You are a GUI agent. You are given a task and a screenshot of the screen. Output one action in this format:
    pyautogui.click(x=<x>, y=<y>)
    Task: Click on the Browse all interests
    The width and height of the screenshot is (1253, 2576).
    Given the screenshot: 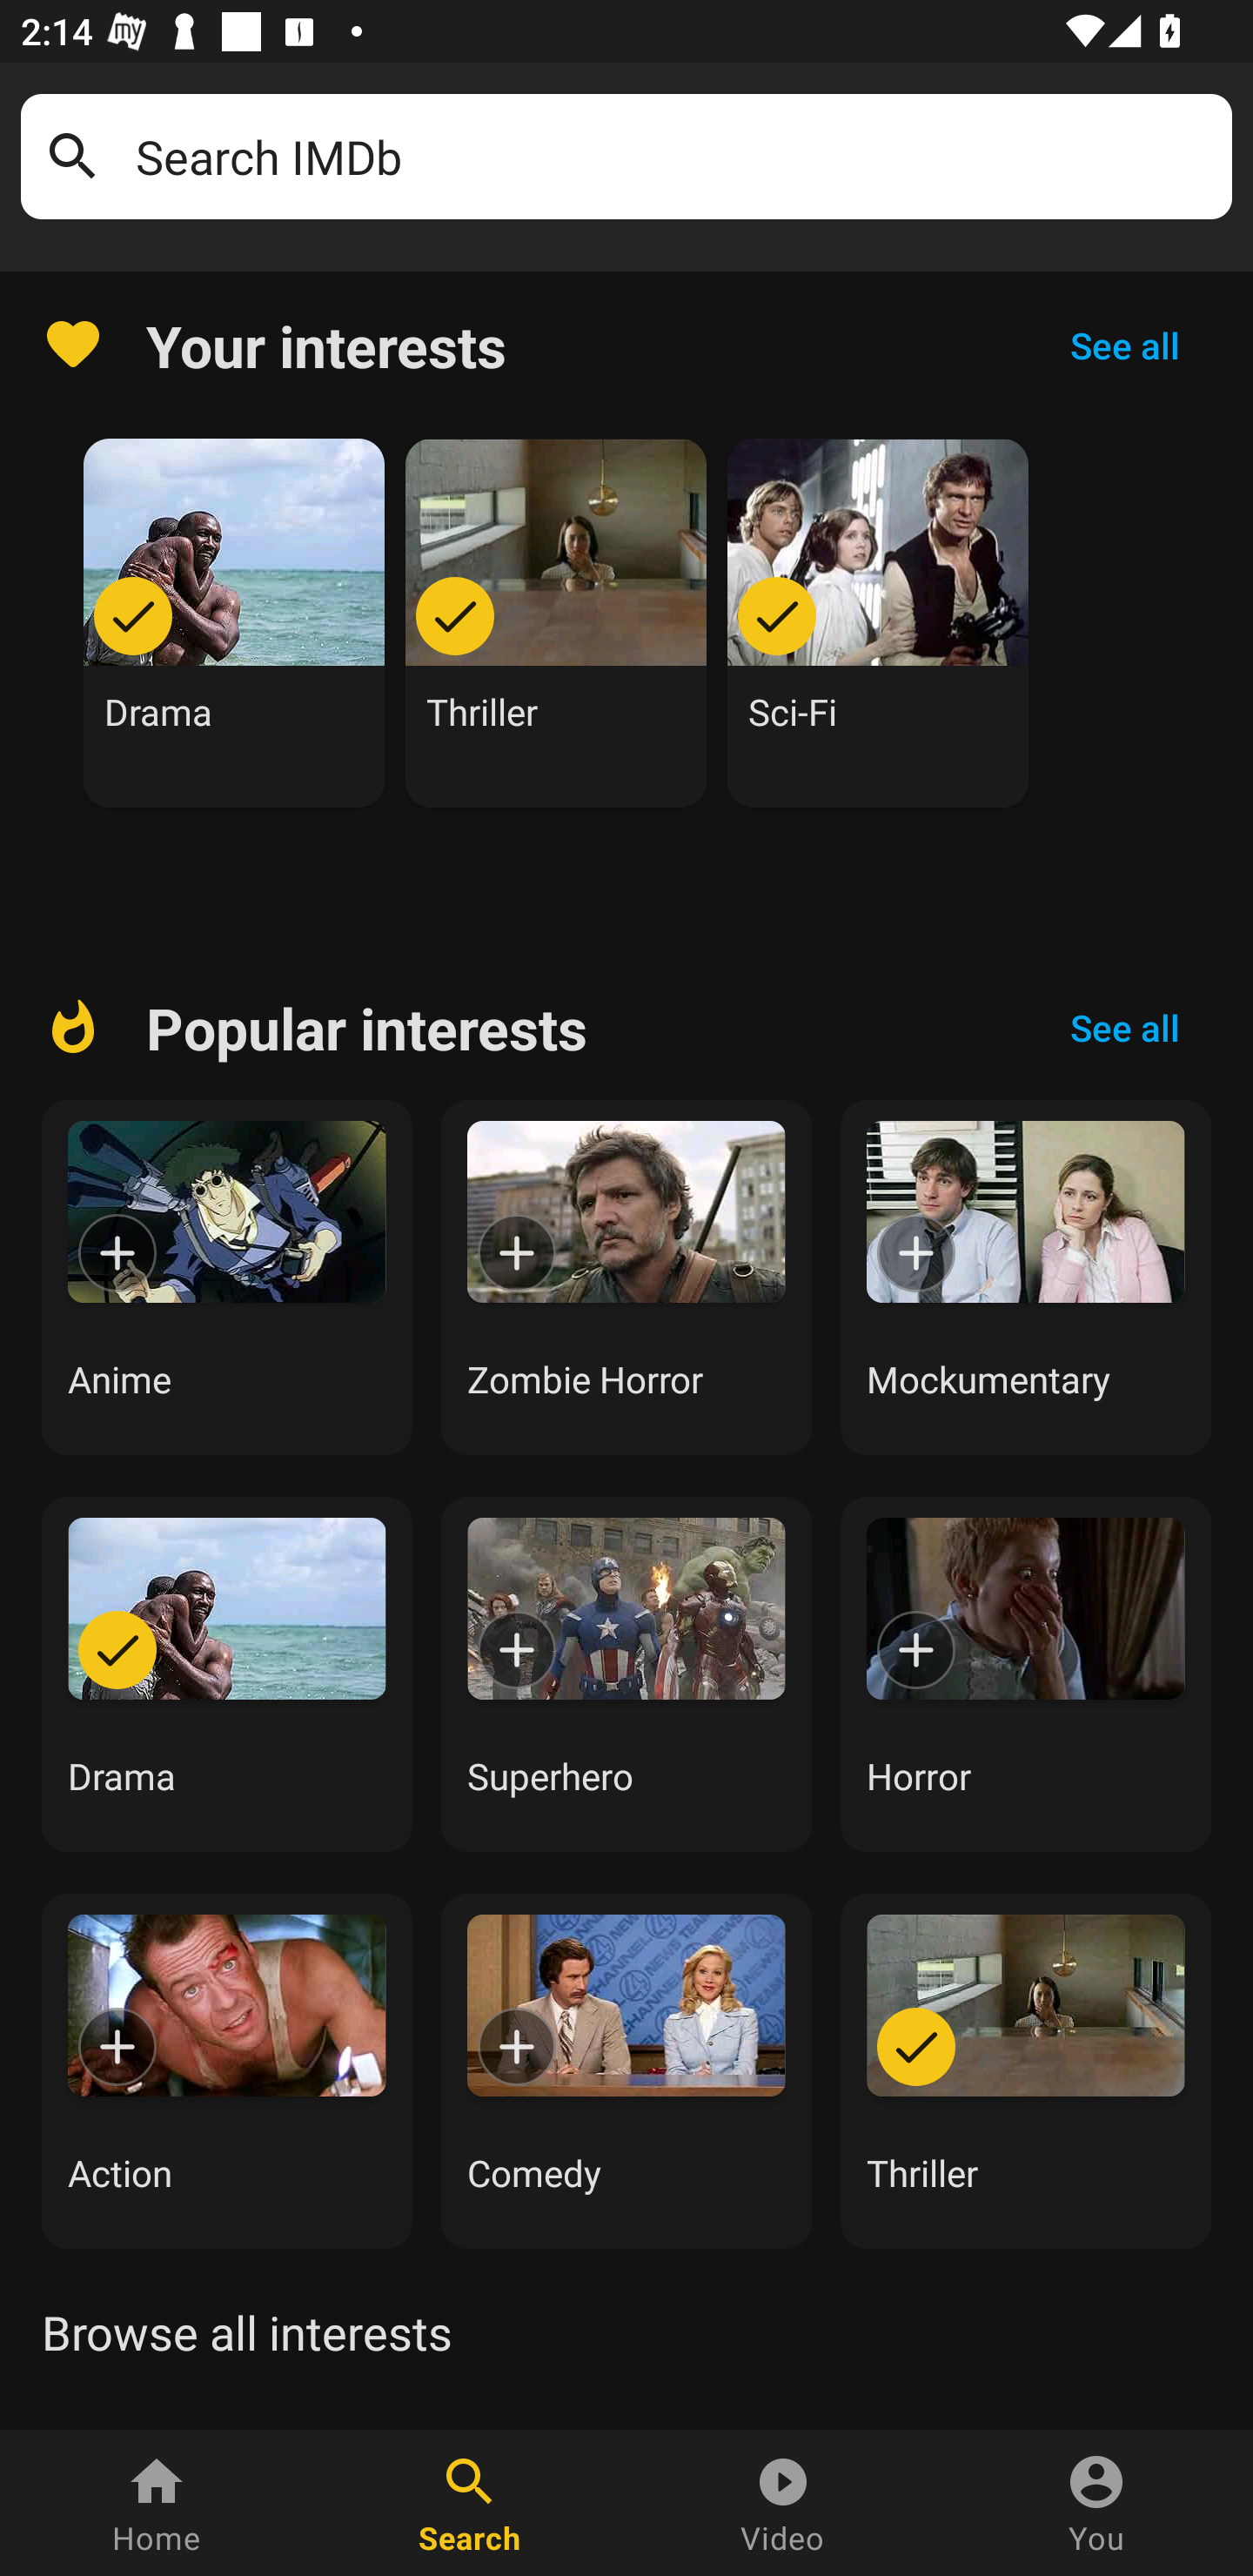 What is the action you would take?
    pyautogui.click(x=246, y=2332)
    